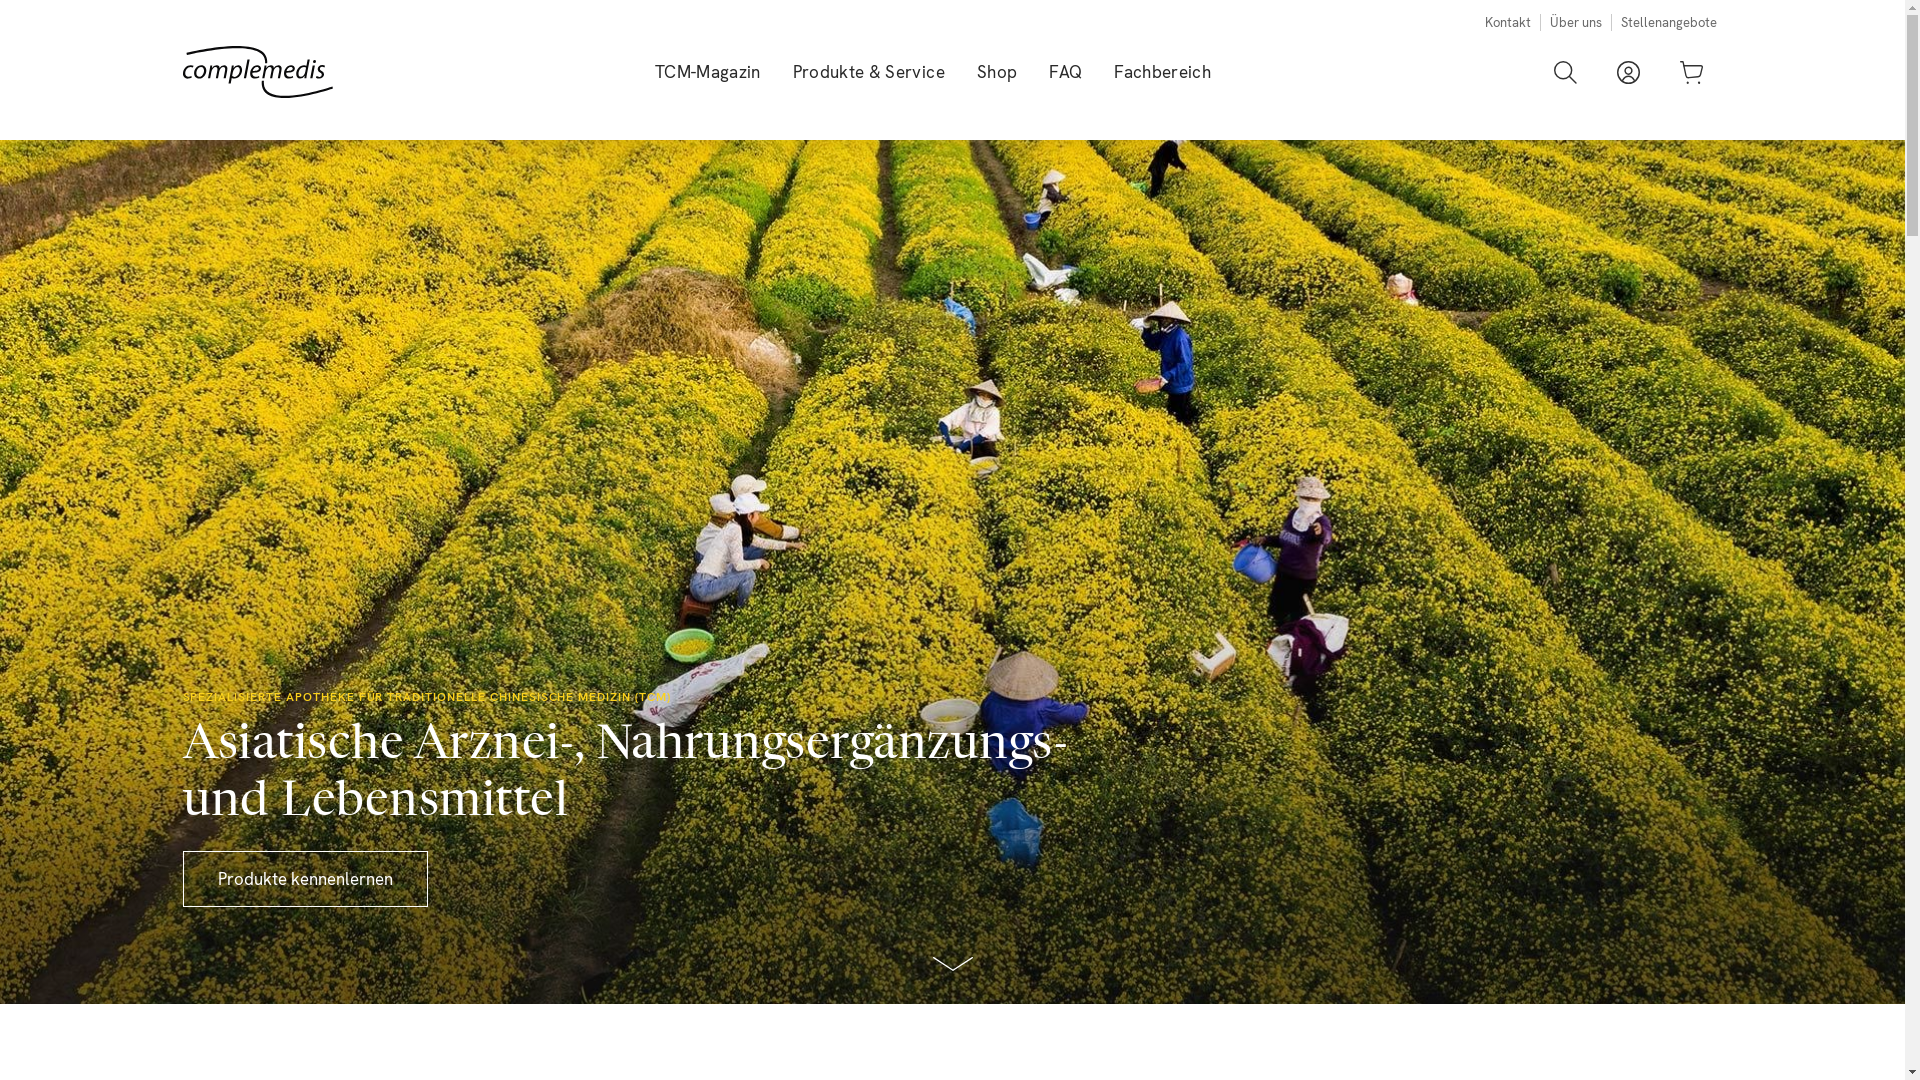 This screenshot has width=1920, height=1080. Describe the element at coordinates (1507, 22) in the screenshot. I see `Kontakt` at that location.